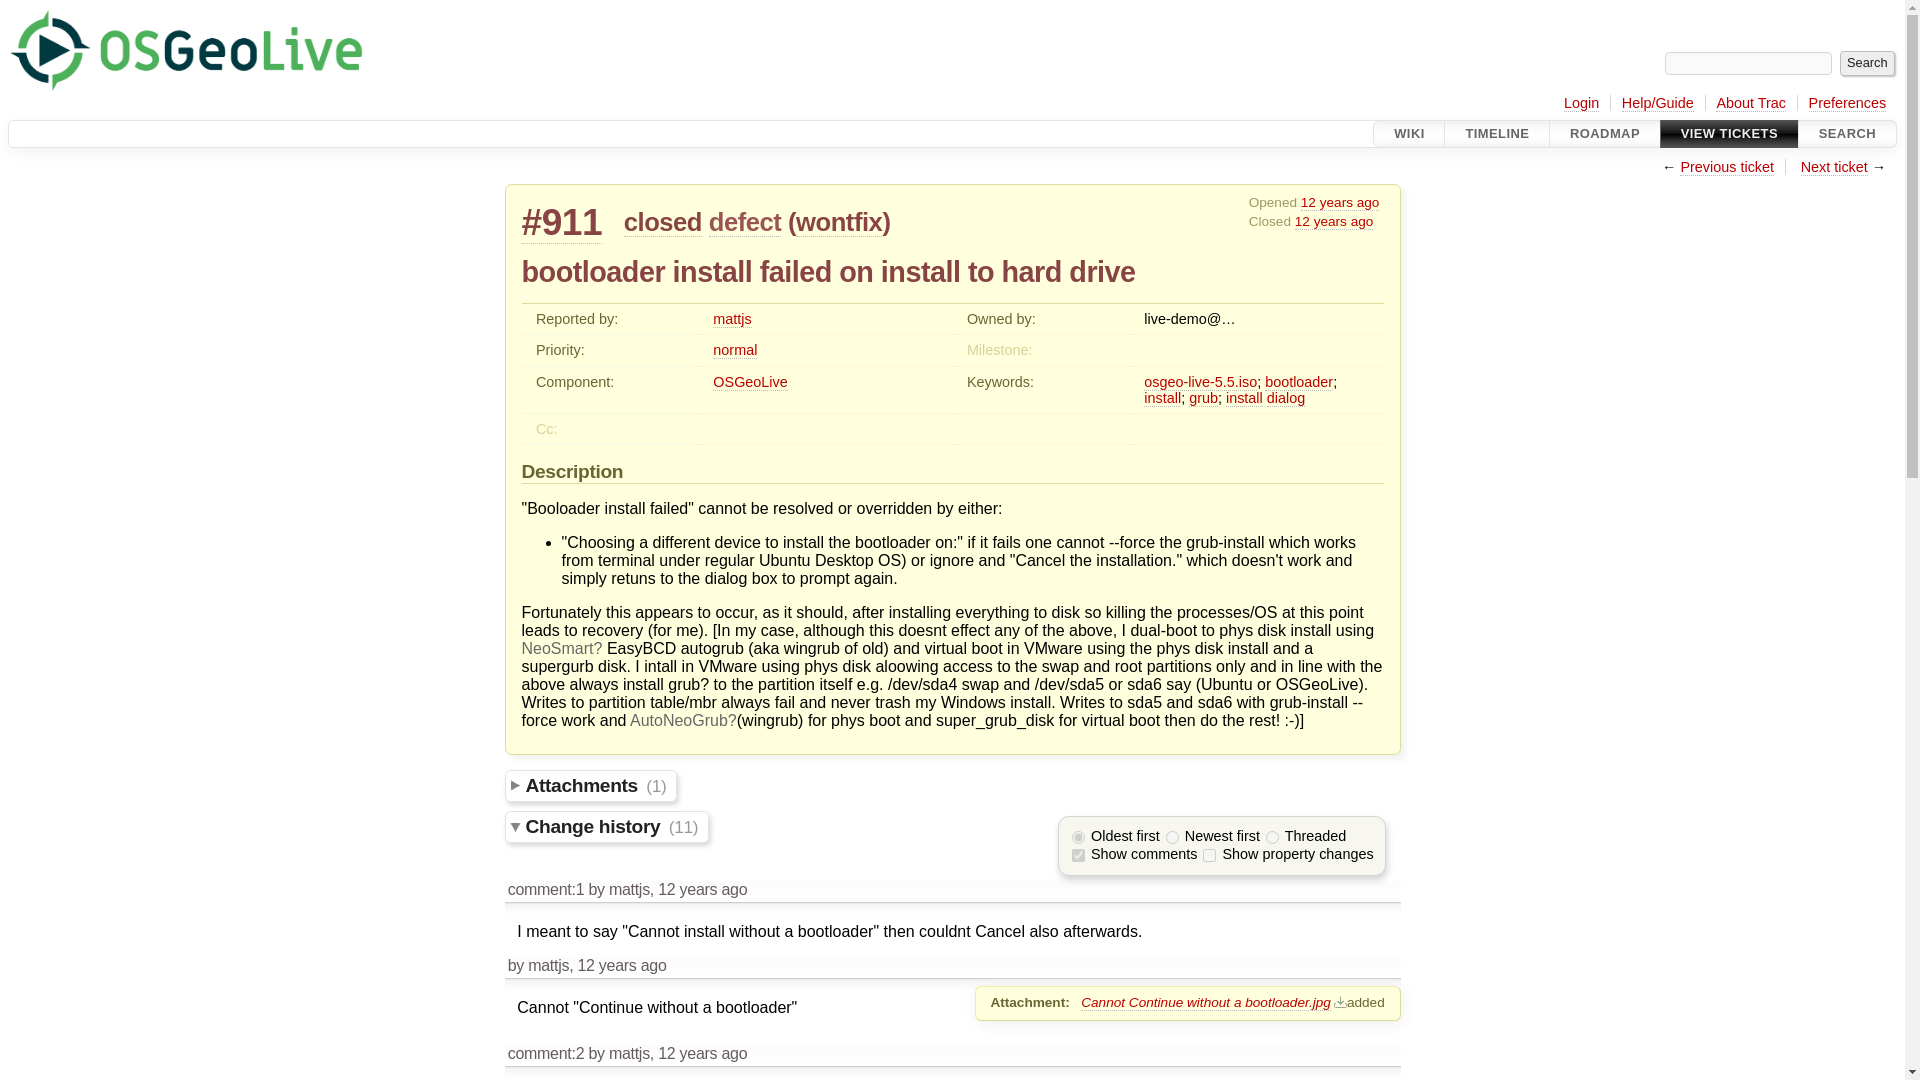 This screenshot has width=1920, height=1080. Describe the element at coordinates (1286, 398) in the screenshot. I see `dialog` at that location.